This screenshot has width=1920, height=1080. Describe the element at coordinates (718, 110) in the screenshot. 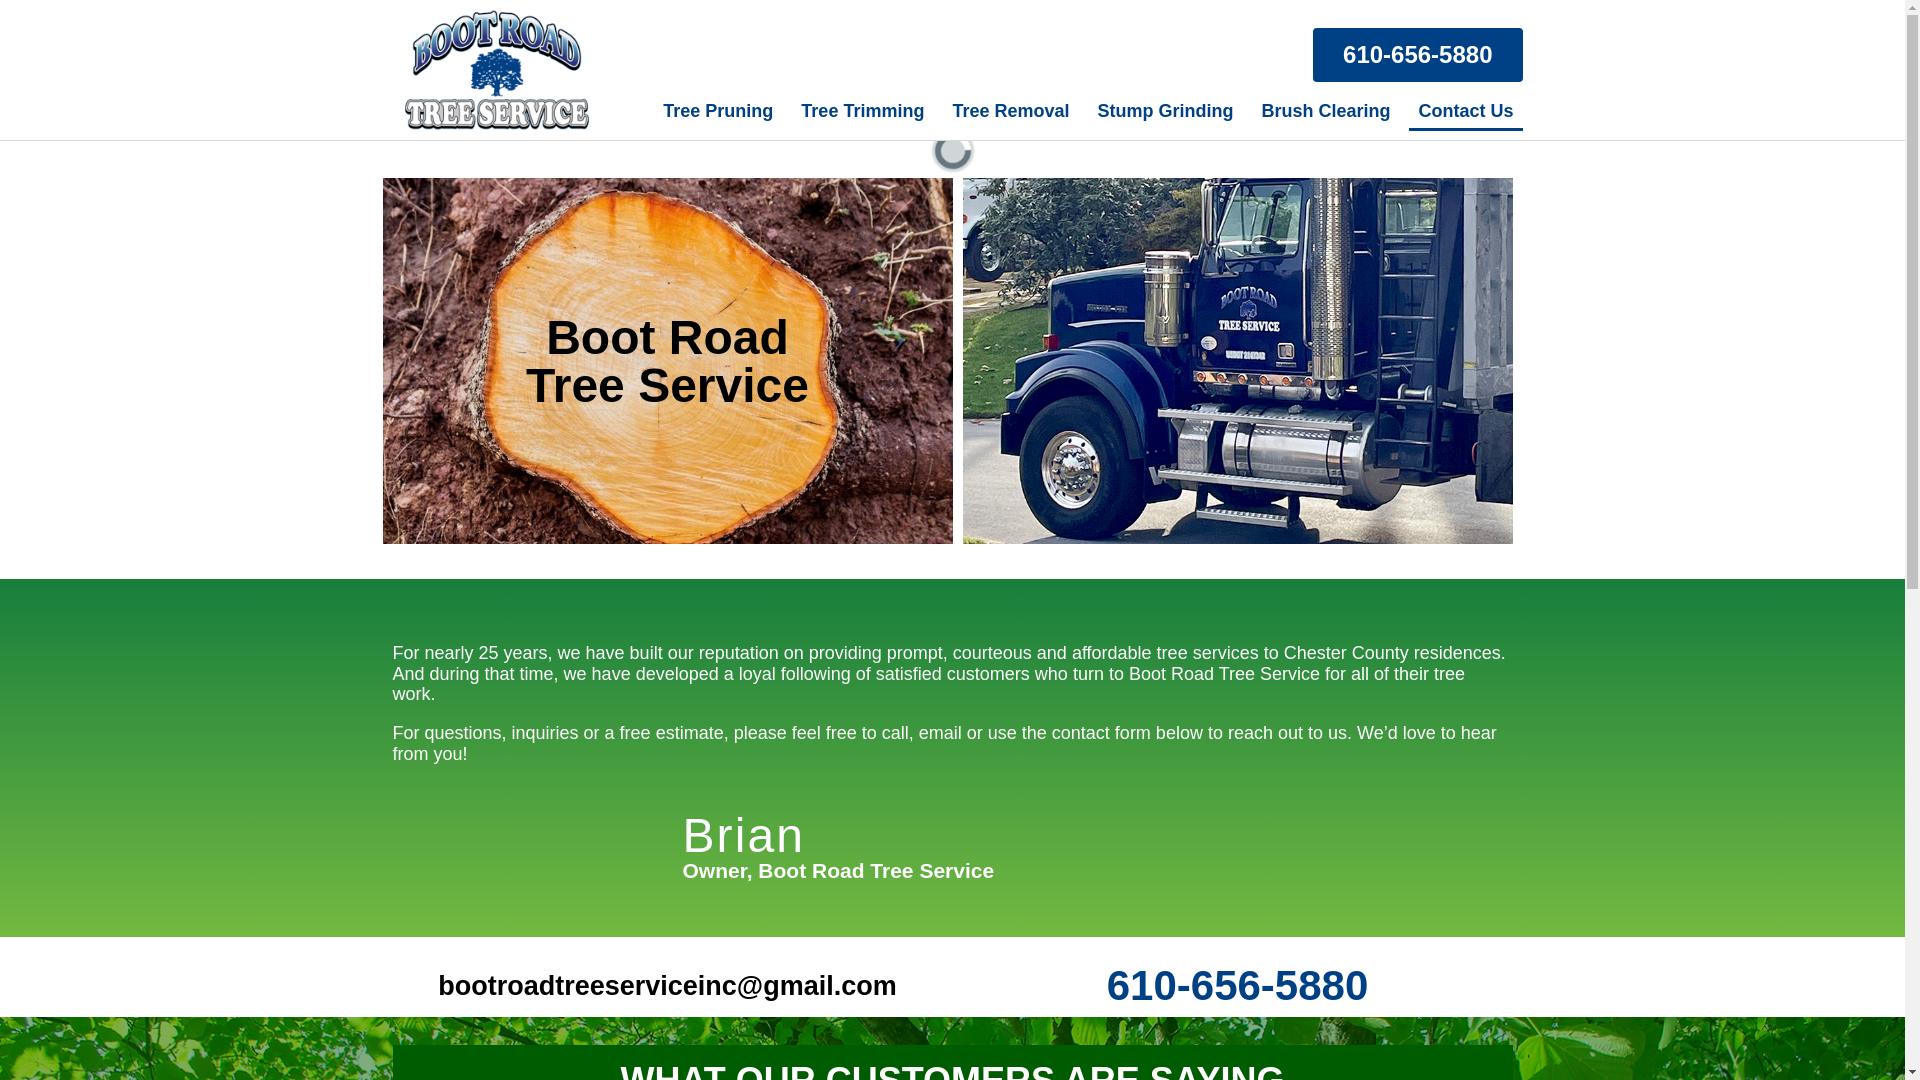

I see `Tree Pruning` at that location.